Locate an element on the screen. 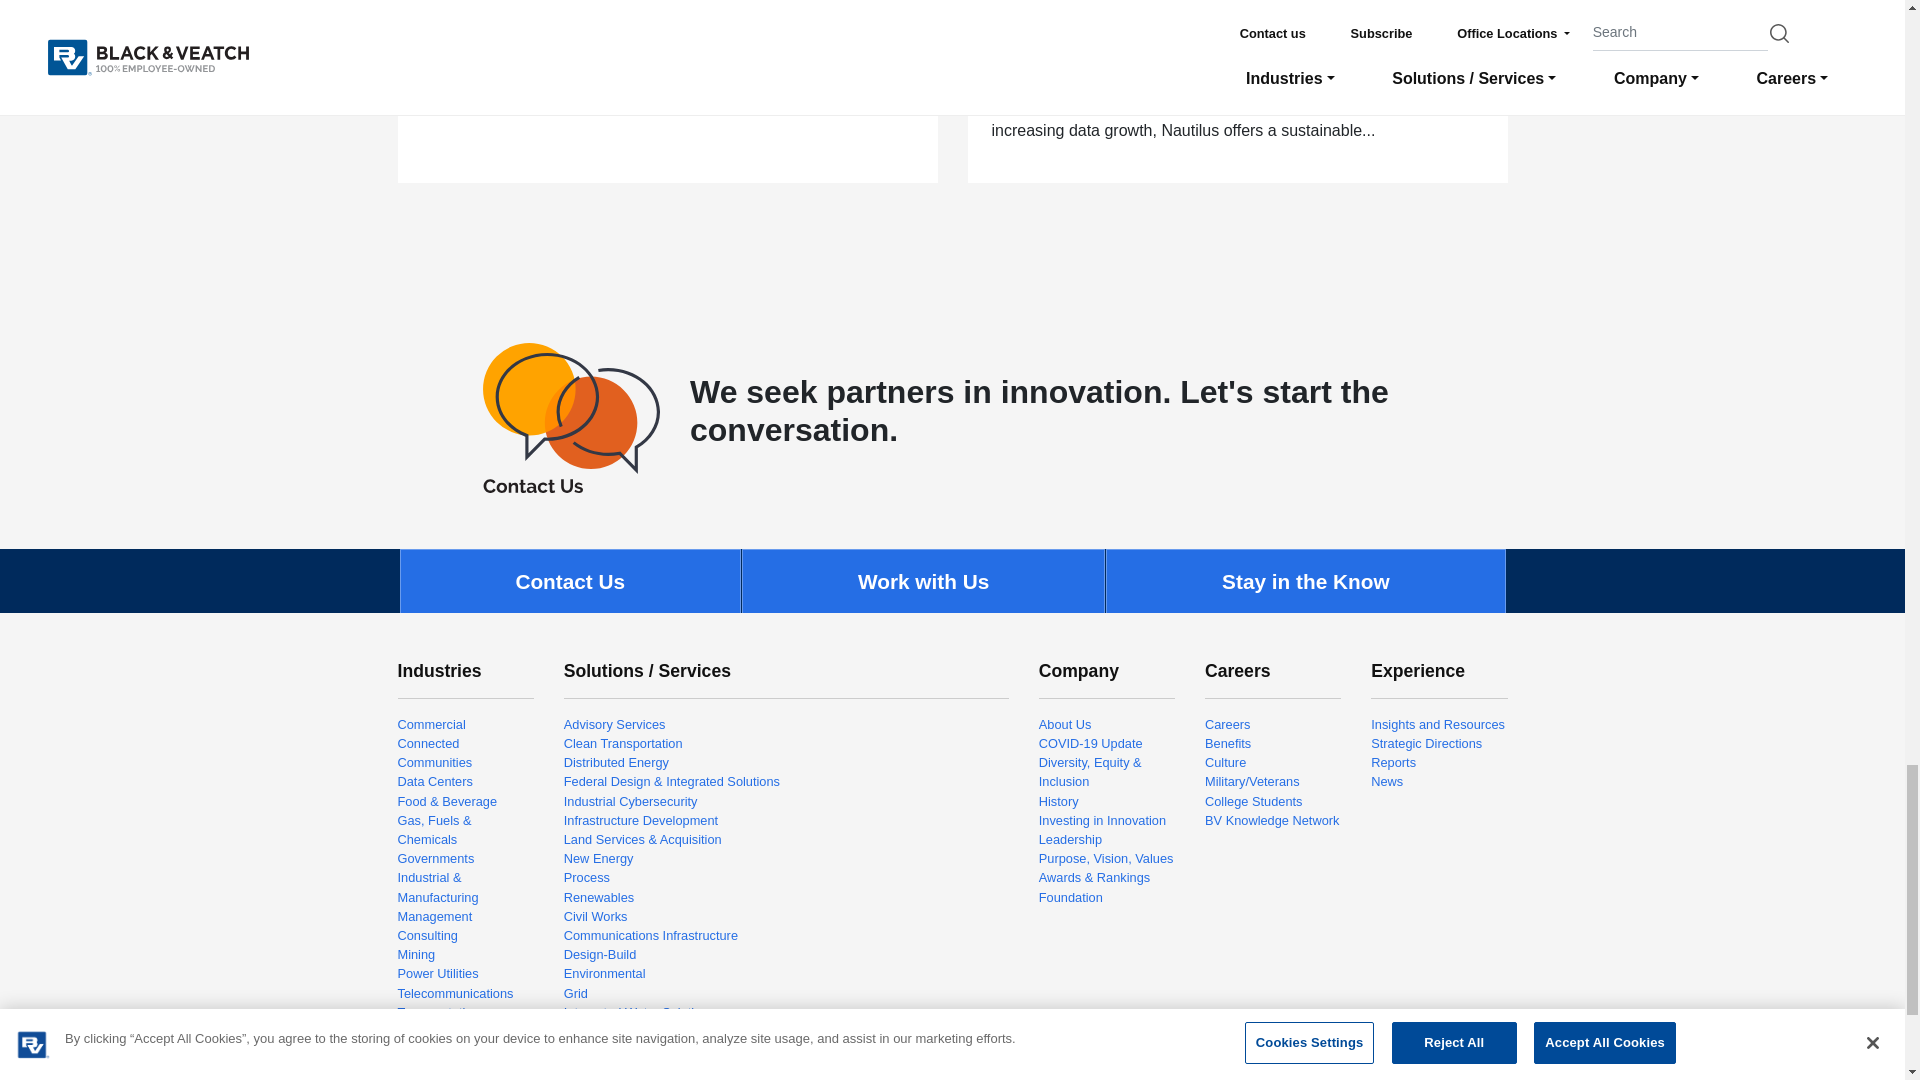 The width and height of the screenshot is (1920, 1080). Contact Us is located at coordinates (572, 418).